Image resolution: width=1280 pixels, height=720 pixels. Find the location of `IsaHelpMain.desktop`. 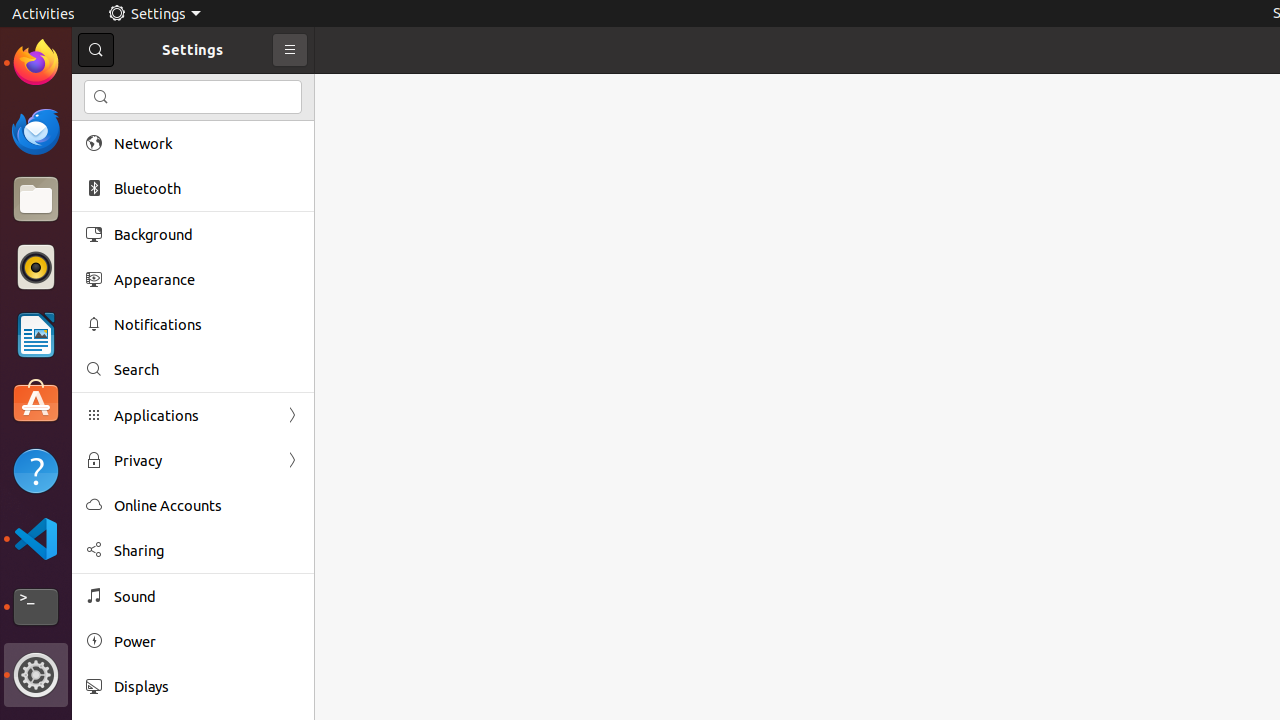

IsaHelpMain.desktop is located at coordinates (134, 300).